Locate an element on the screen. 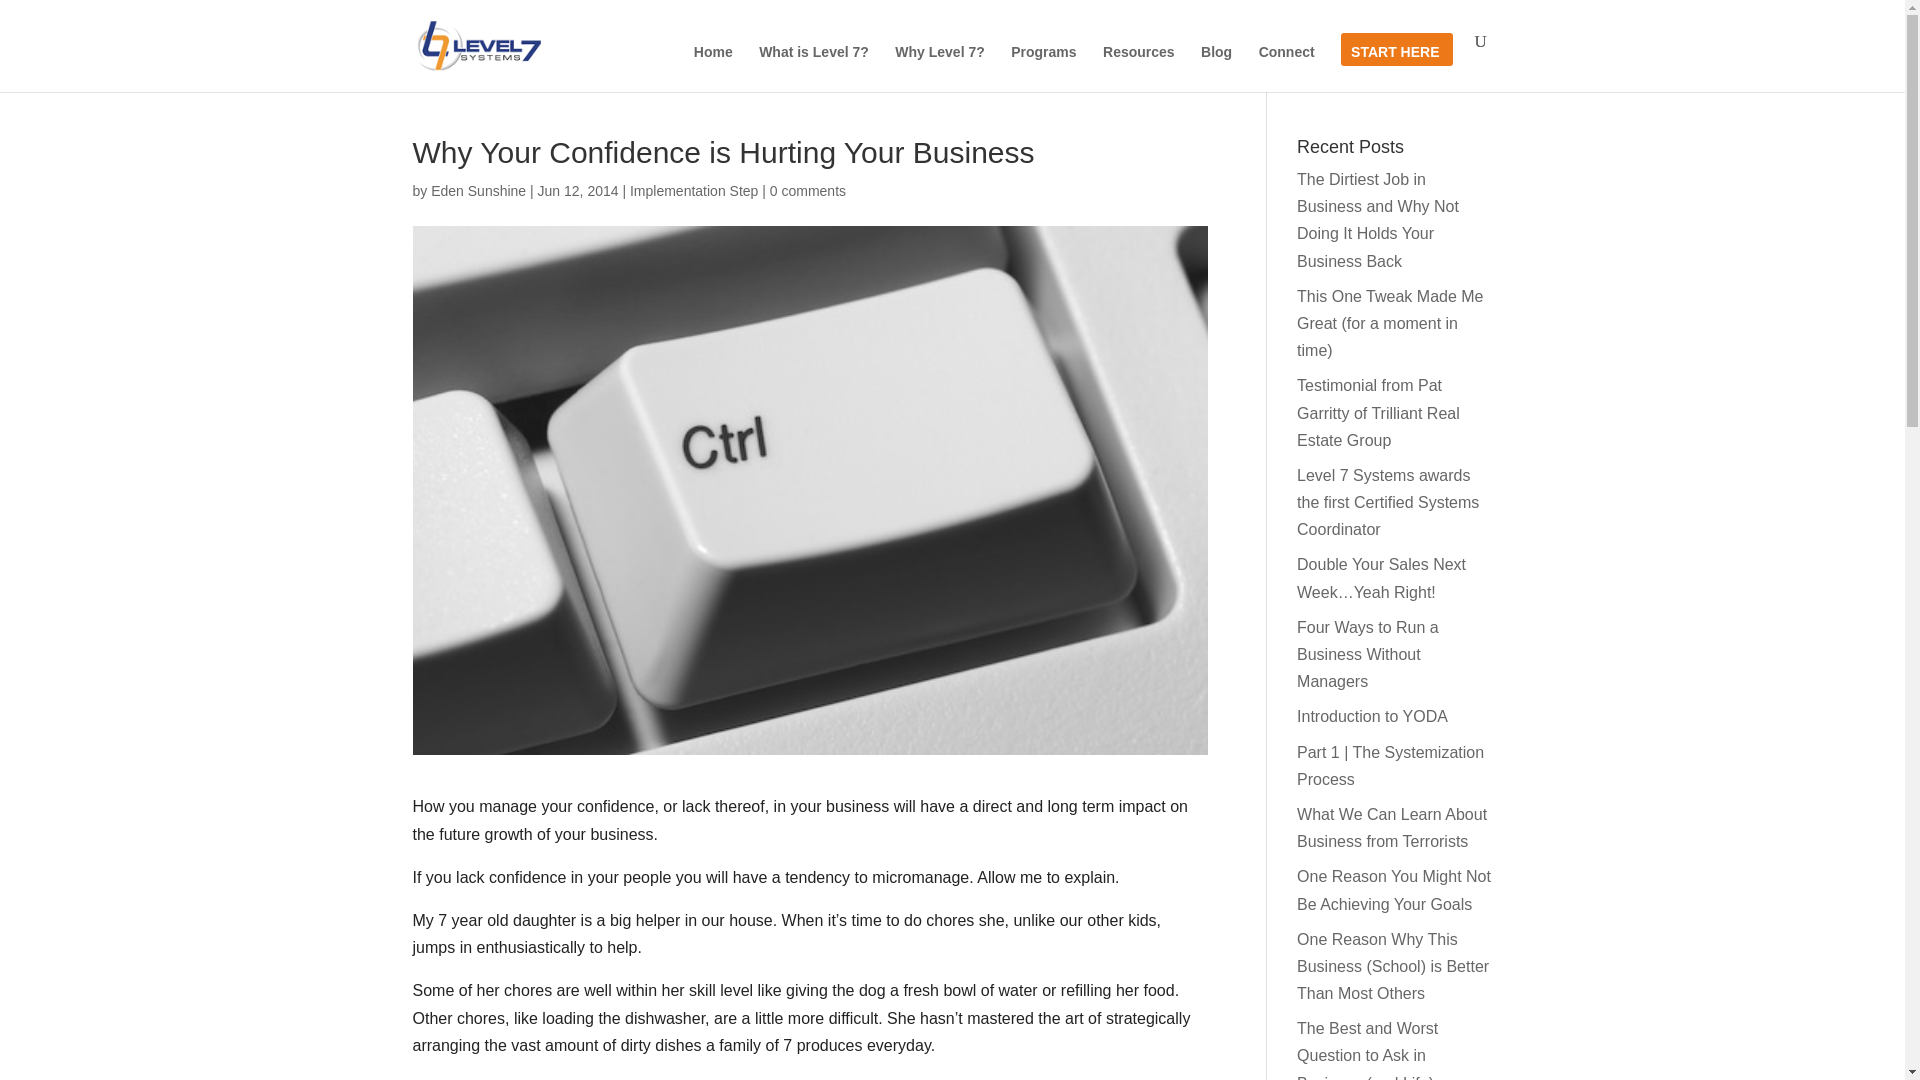  Resources is located at coordinates (1138, 68).